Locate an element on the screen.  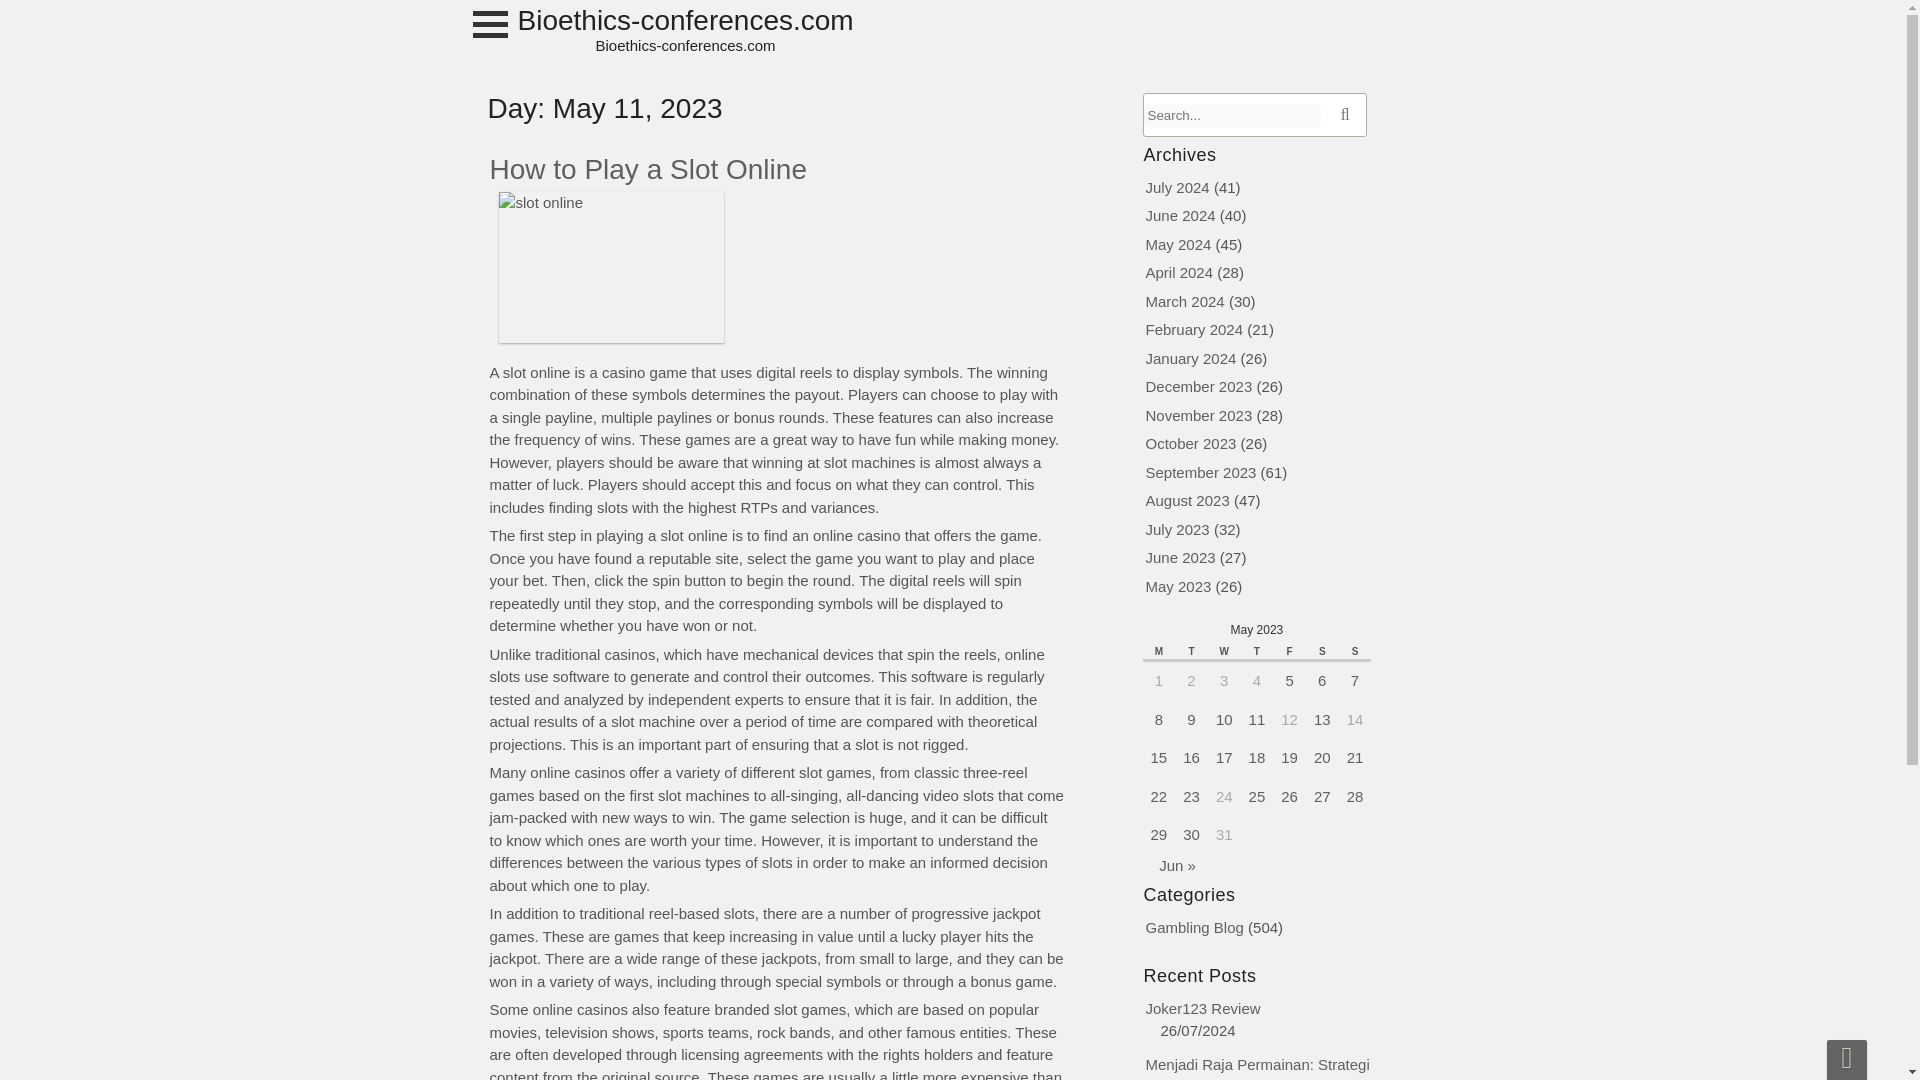
February 2024 is located at coordinates (1195, 329).